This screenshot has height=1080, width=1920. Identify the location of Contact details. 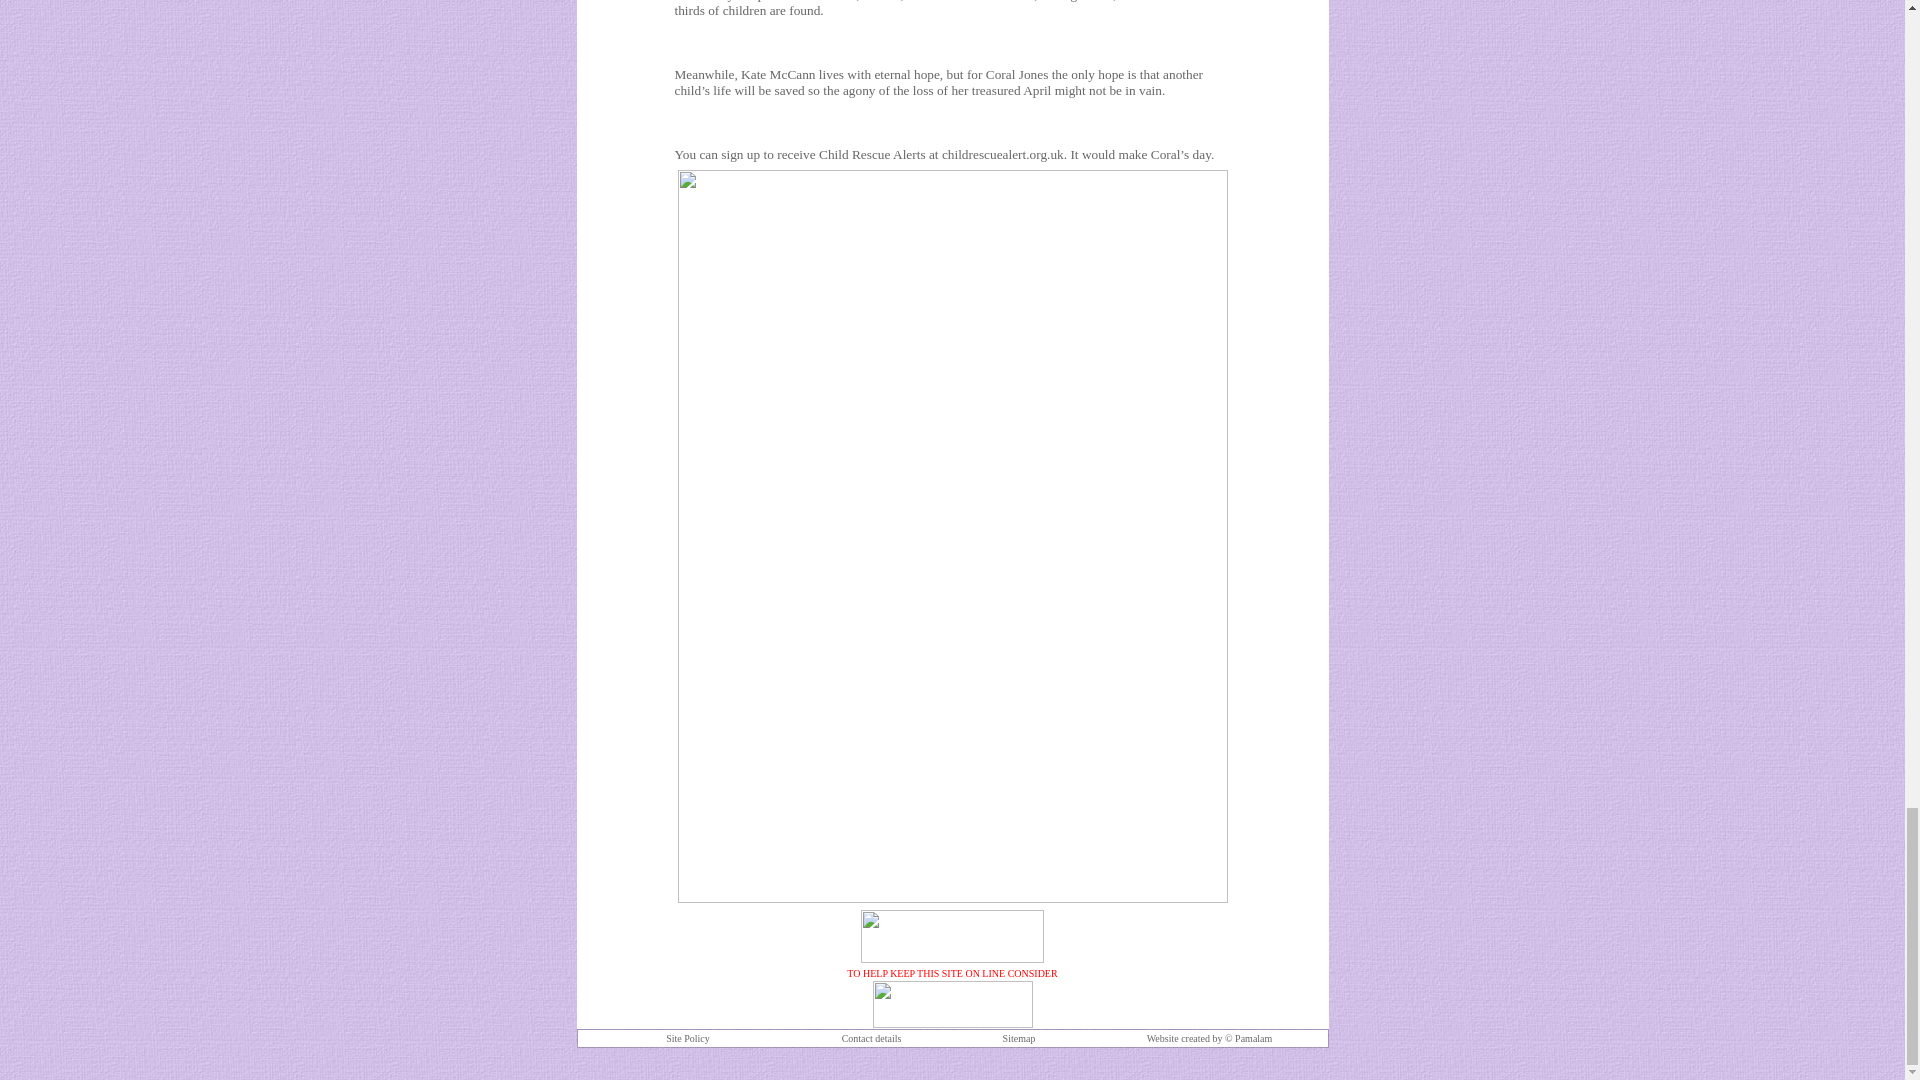
(872, 1038).